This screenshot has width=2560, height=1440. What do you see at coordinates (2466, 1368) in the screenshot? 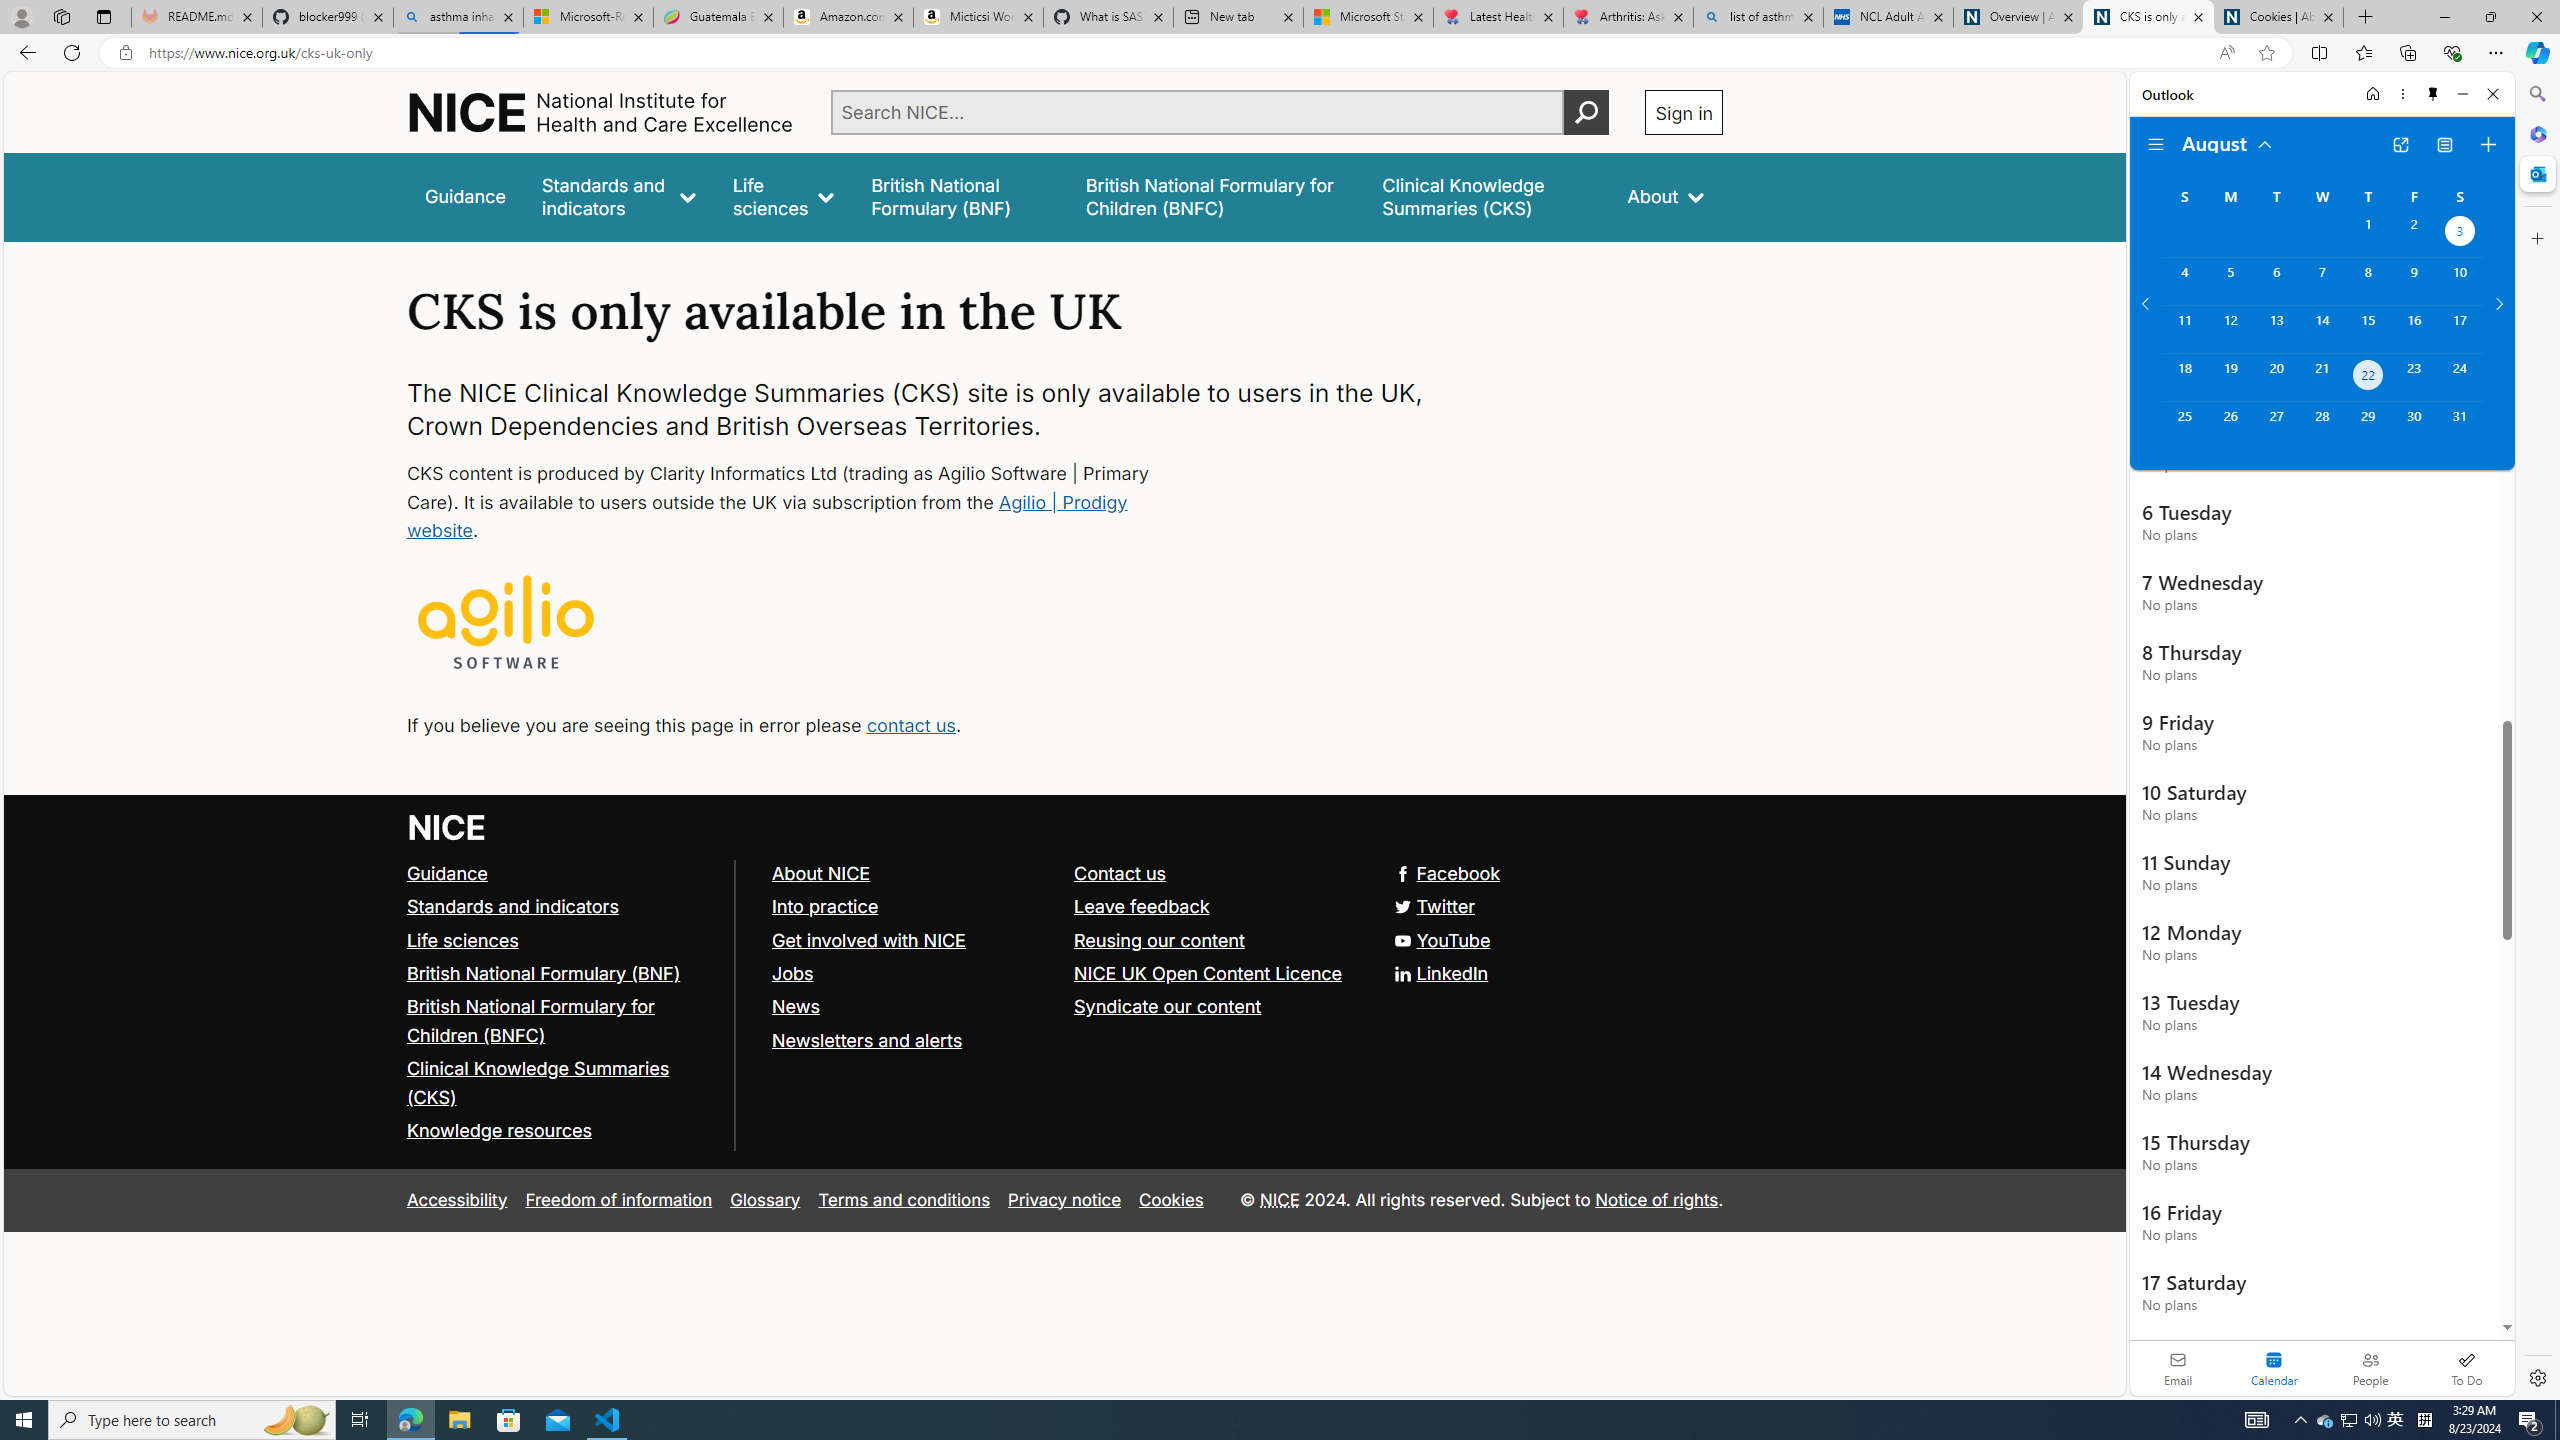
I see `To Do` at bounding box center [2466, 1368].